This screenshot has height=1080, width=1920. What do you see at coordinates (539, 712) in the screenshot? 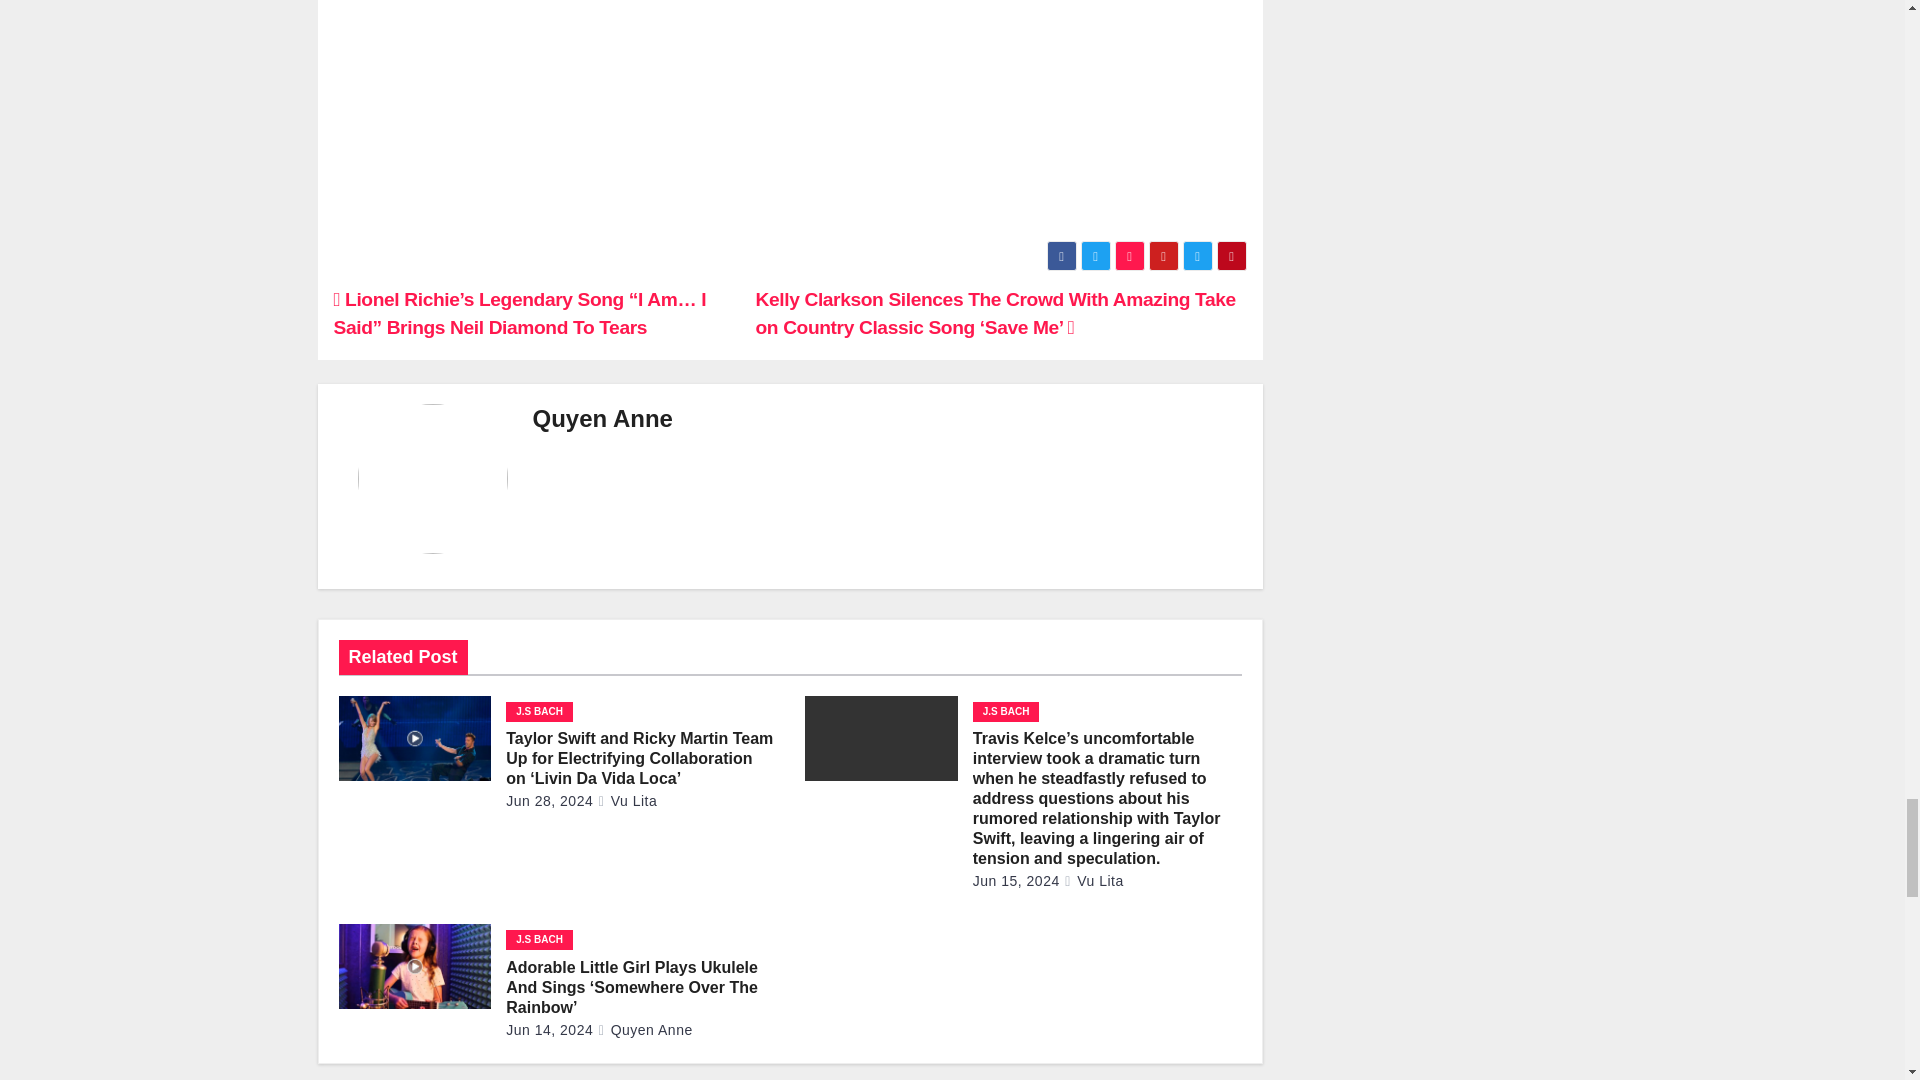
I see `J.S BACH` at bounding box center [539, 712].